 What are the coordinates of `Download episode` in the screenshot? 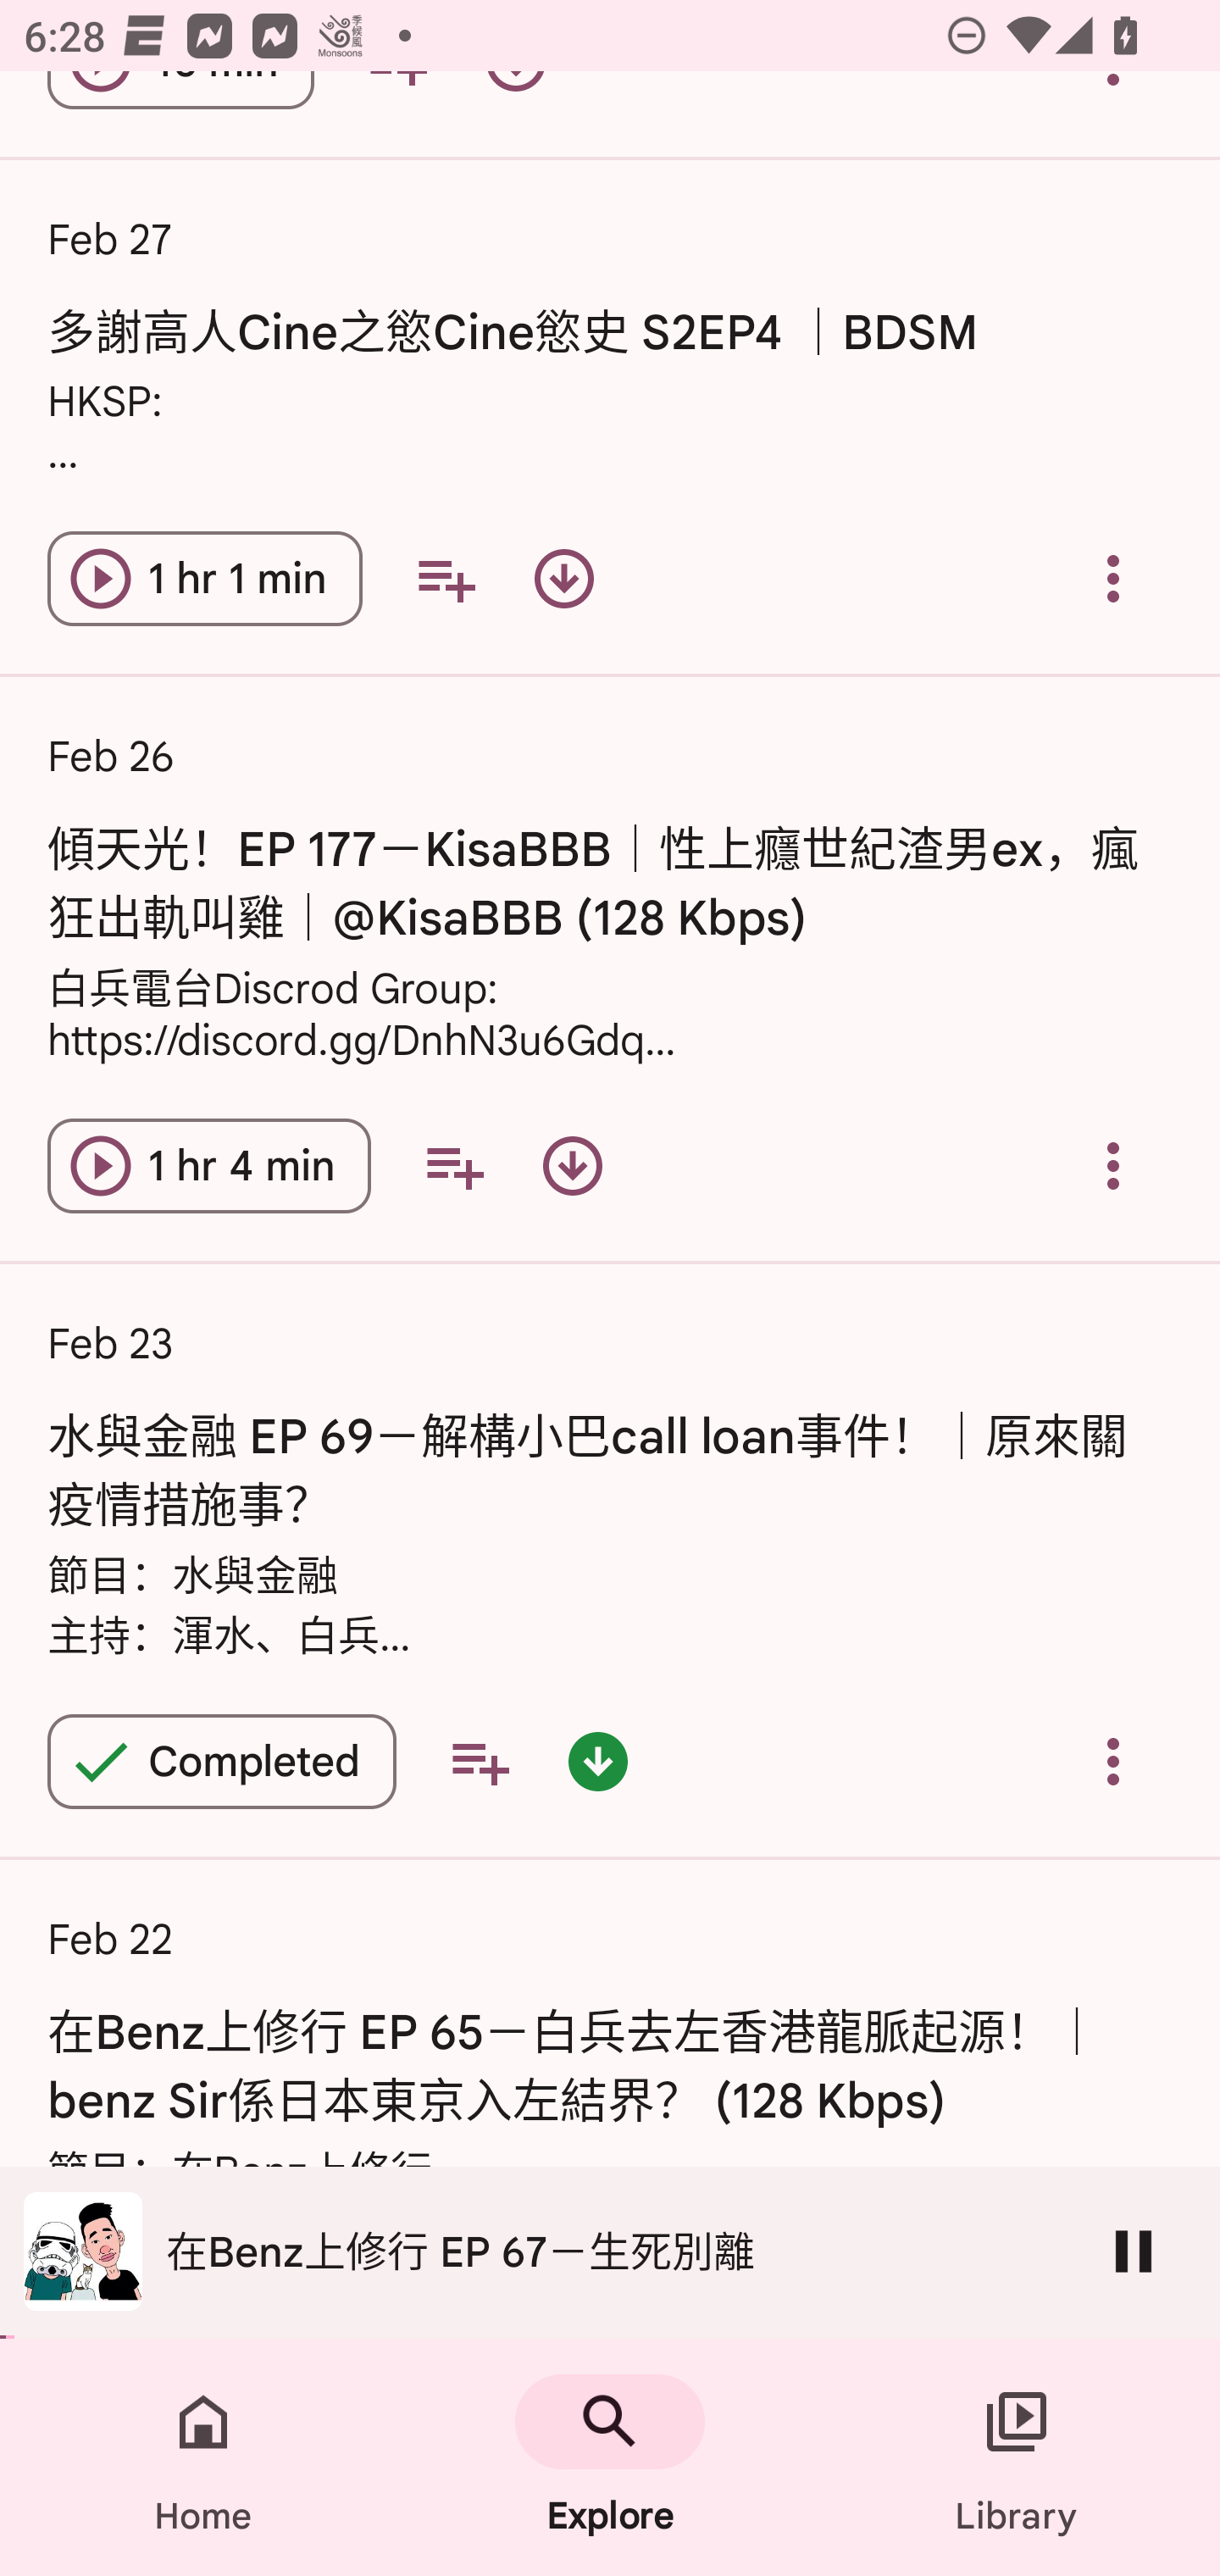 It's located at (564, 578).